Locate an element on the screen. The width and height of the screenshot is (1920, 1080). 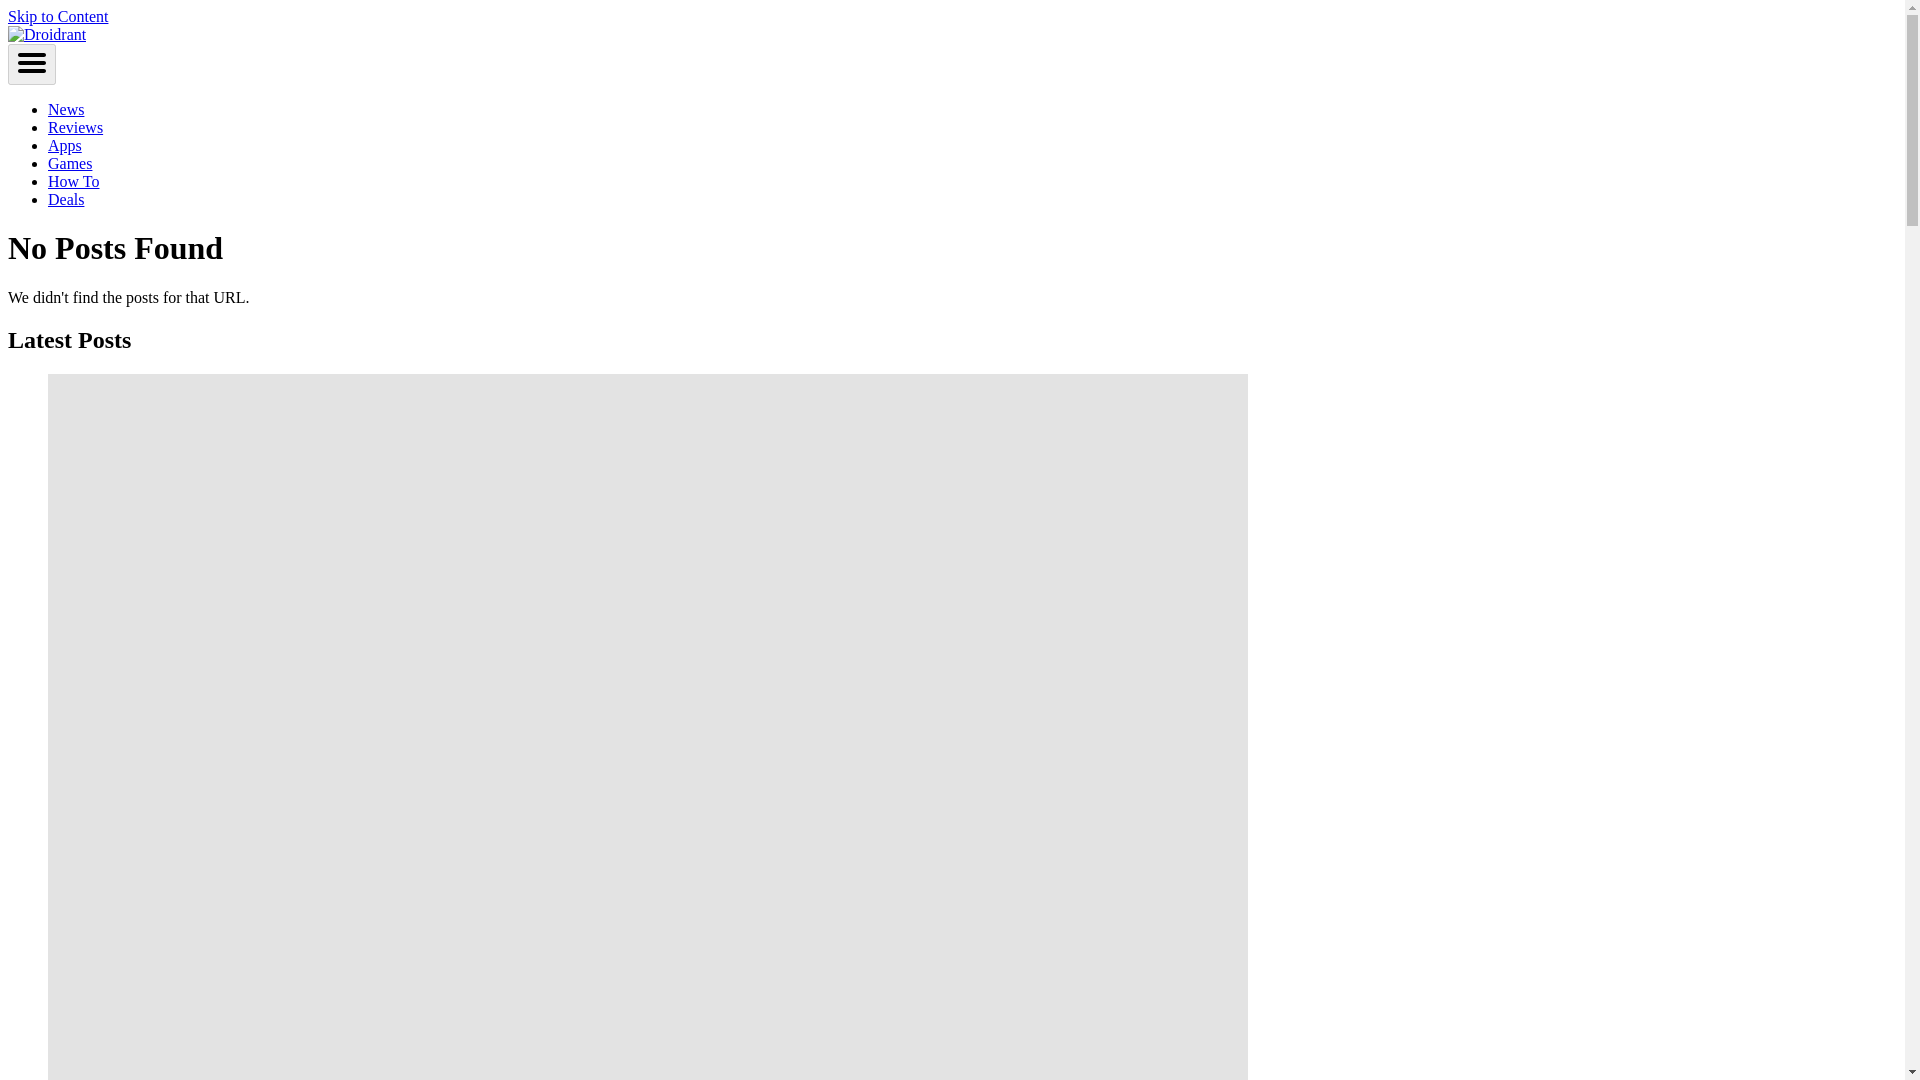
Reviews is located at coordinates (76, 127).